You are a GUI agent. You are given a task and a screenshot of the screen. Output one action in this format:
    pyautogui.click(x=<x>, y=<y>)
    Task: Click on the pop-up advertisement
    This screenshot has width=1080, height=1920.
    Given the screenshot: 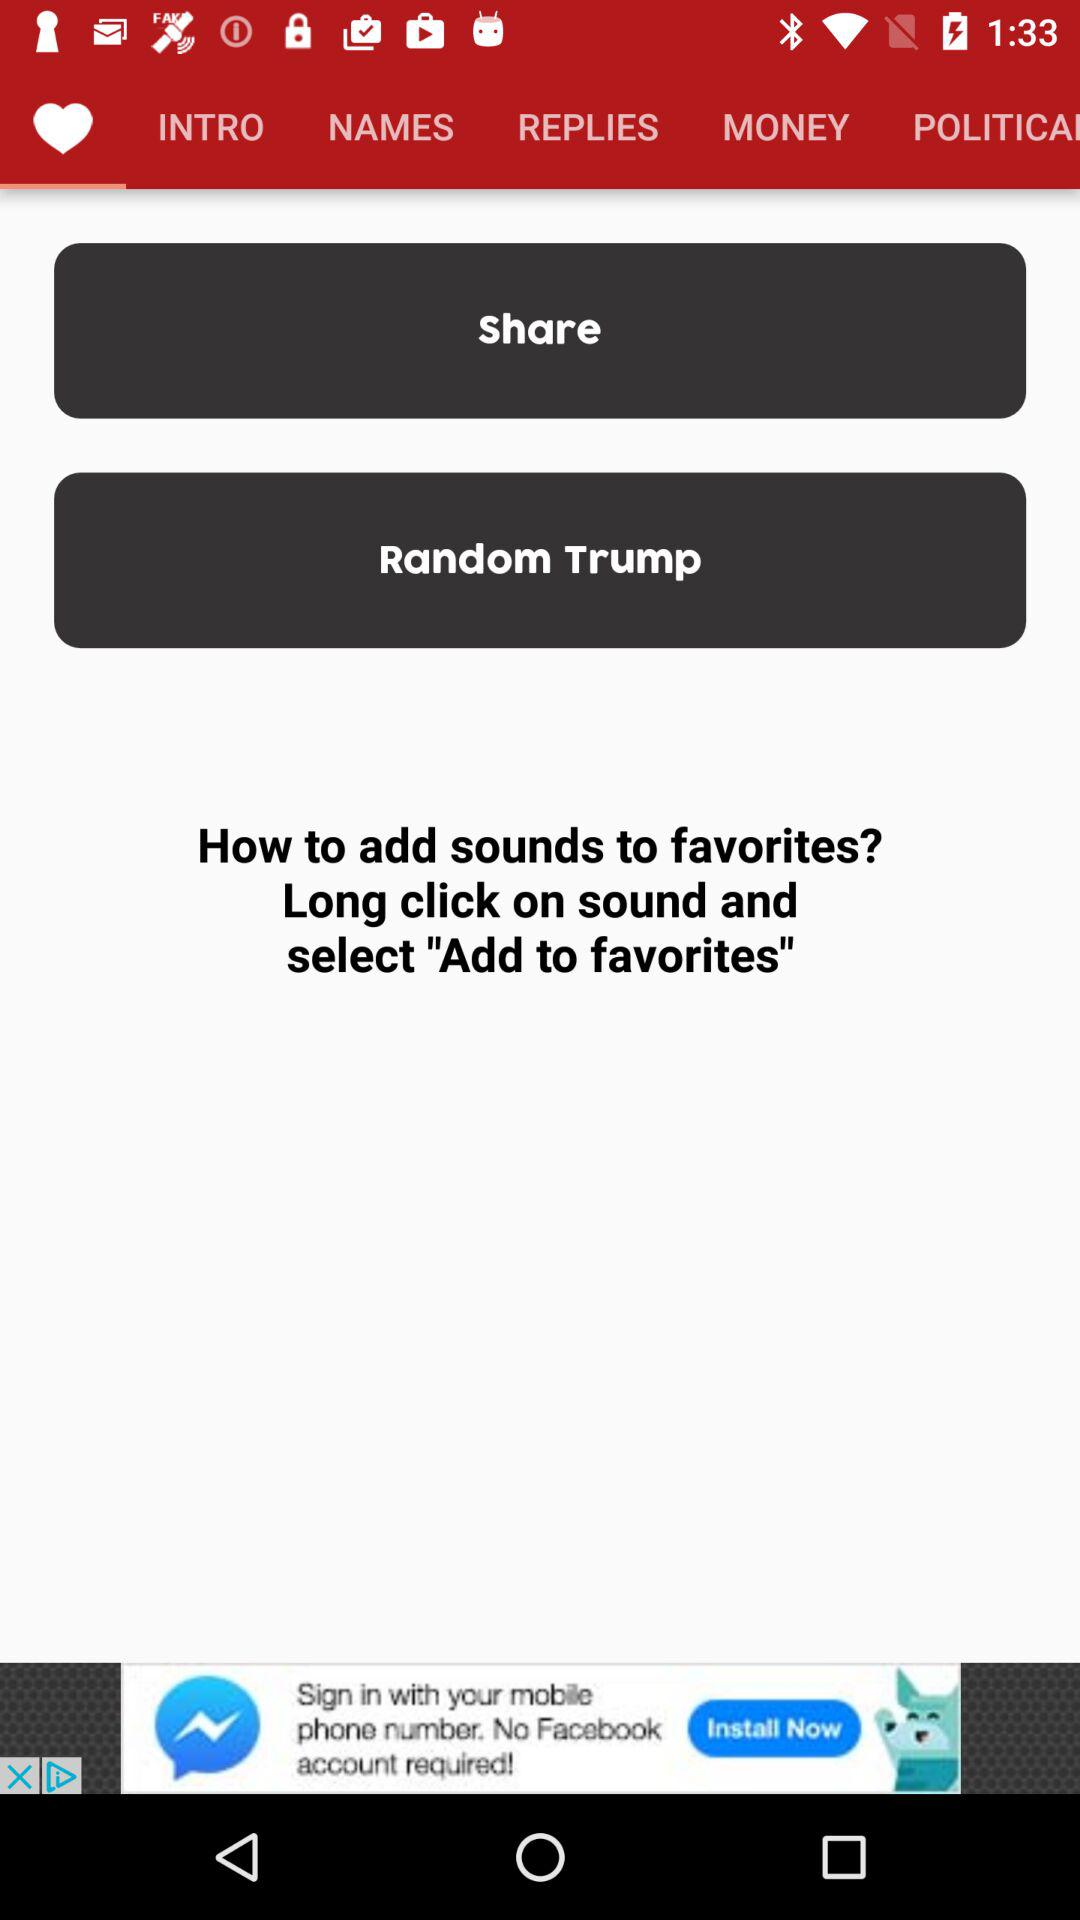 What is the action you would take?
    pyautogui.click(x=540, y=1728)
    